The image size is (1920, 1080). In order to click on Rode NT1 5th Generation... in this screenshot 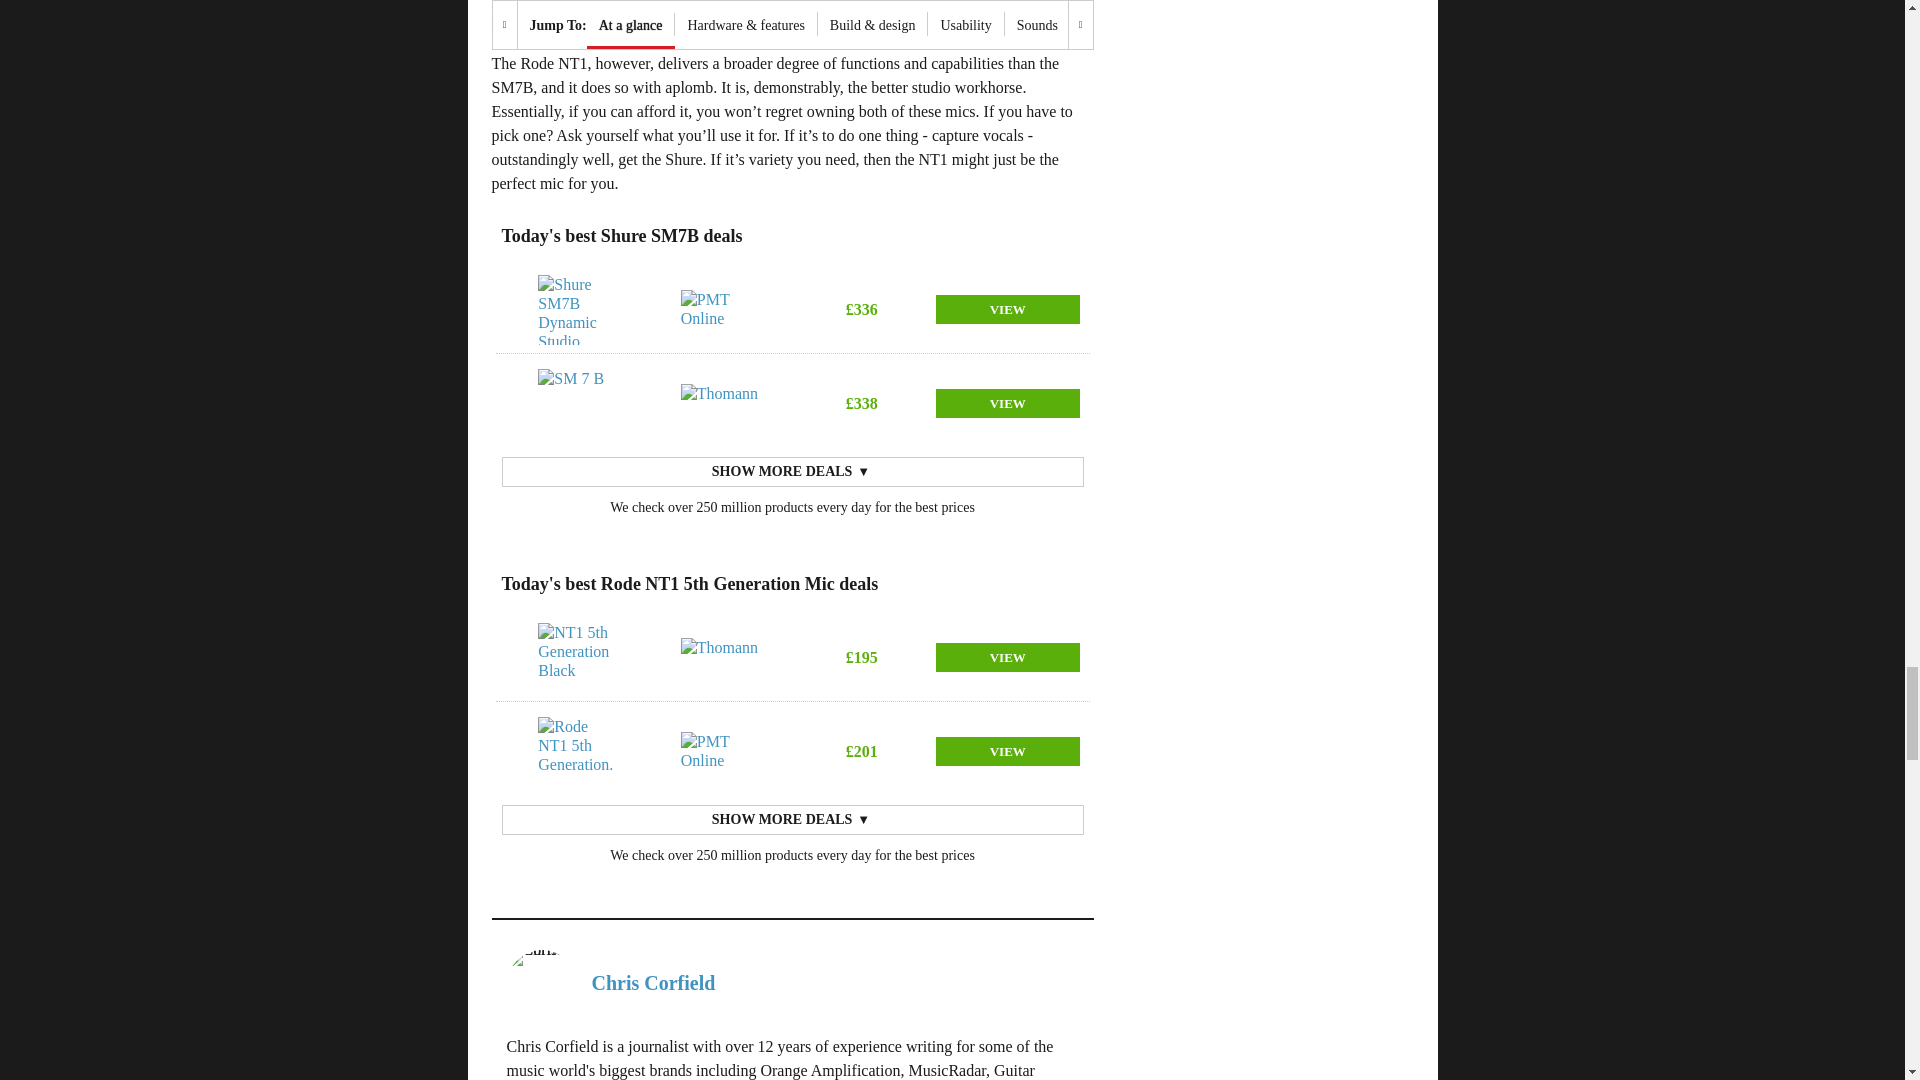, I will do `click(576, 752)`.